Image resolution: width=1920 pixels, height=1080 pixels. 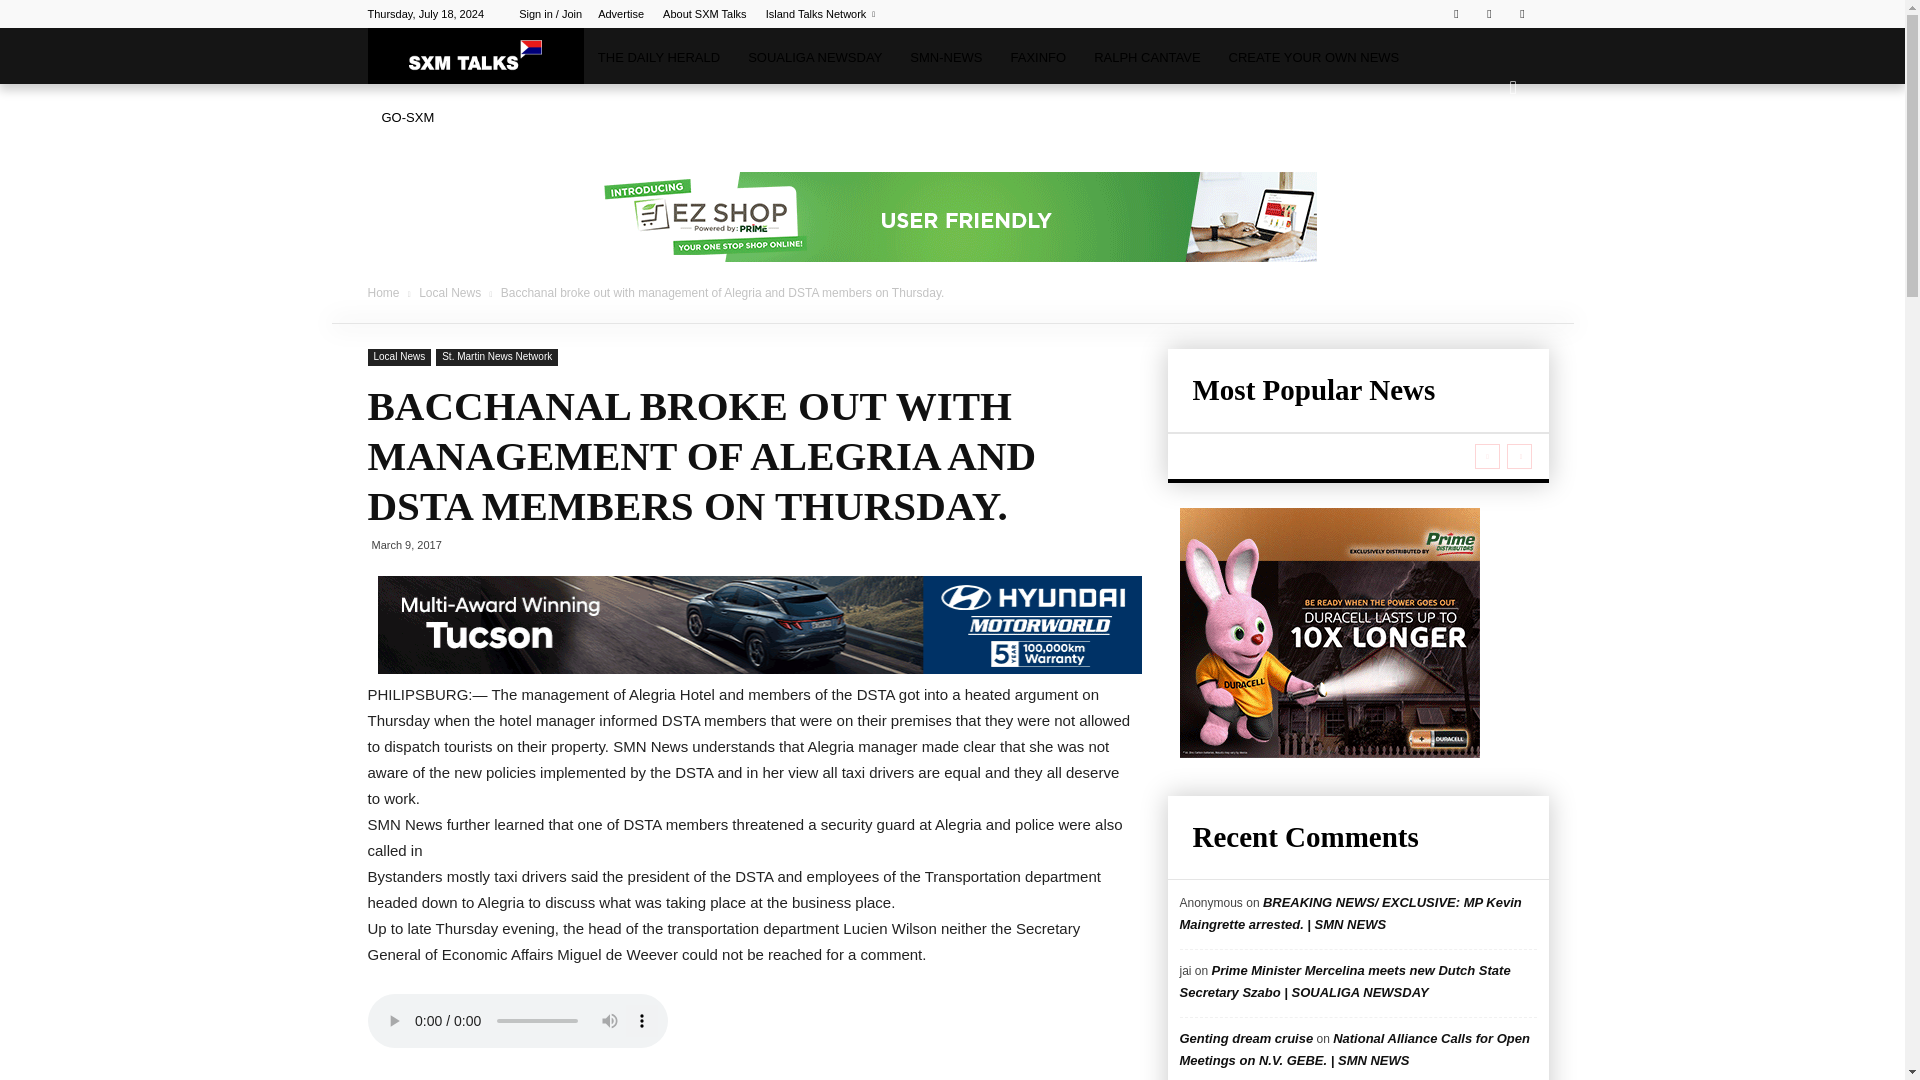 What do you see at coordinates (814, 58) in the screenshot?
I see `SOUALIGA NEWSDAY` at bounding box center [814, 58].